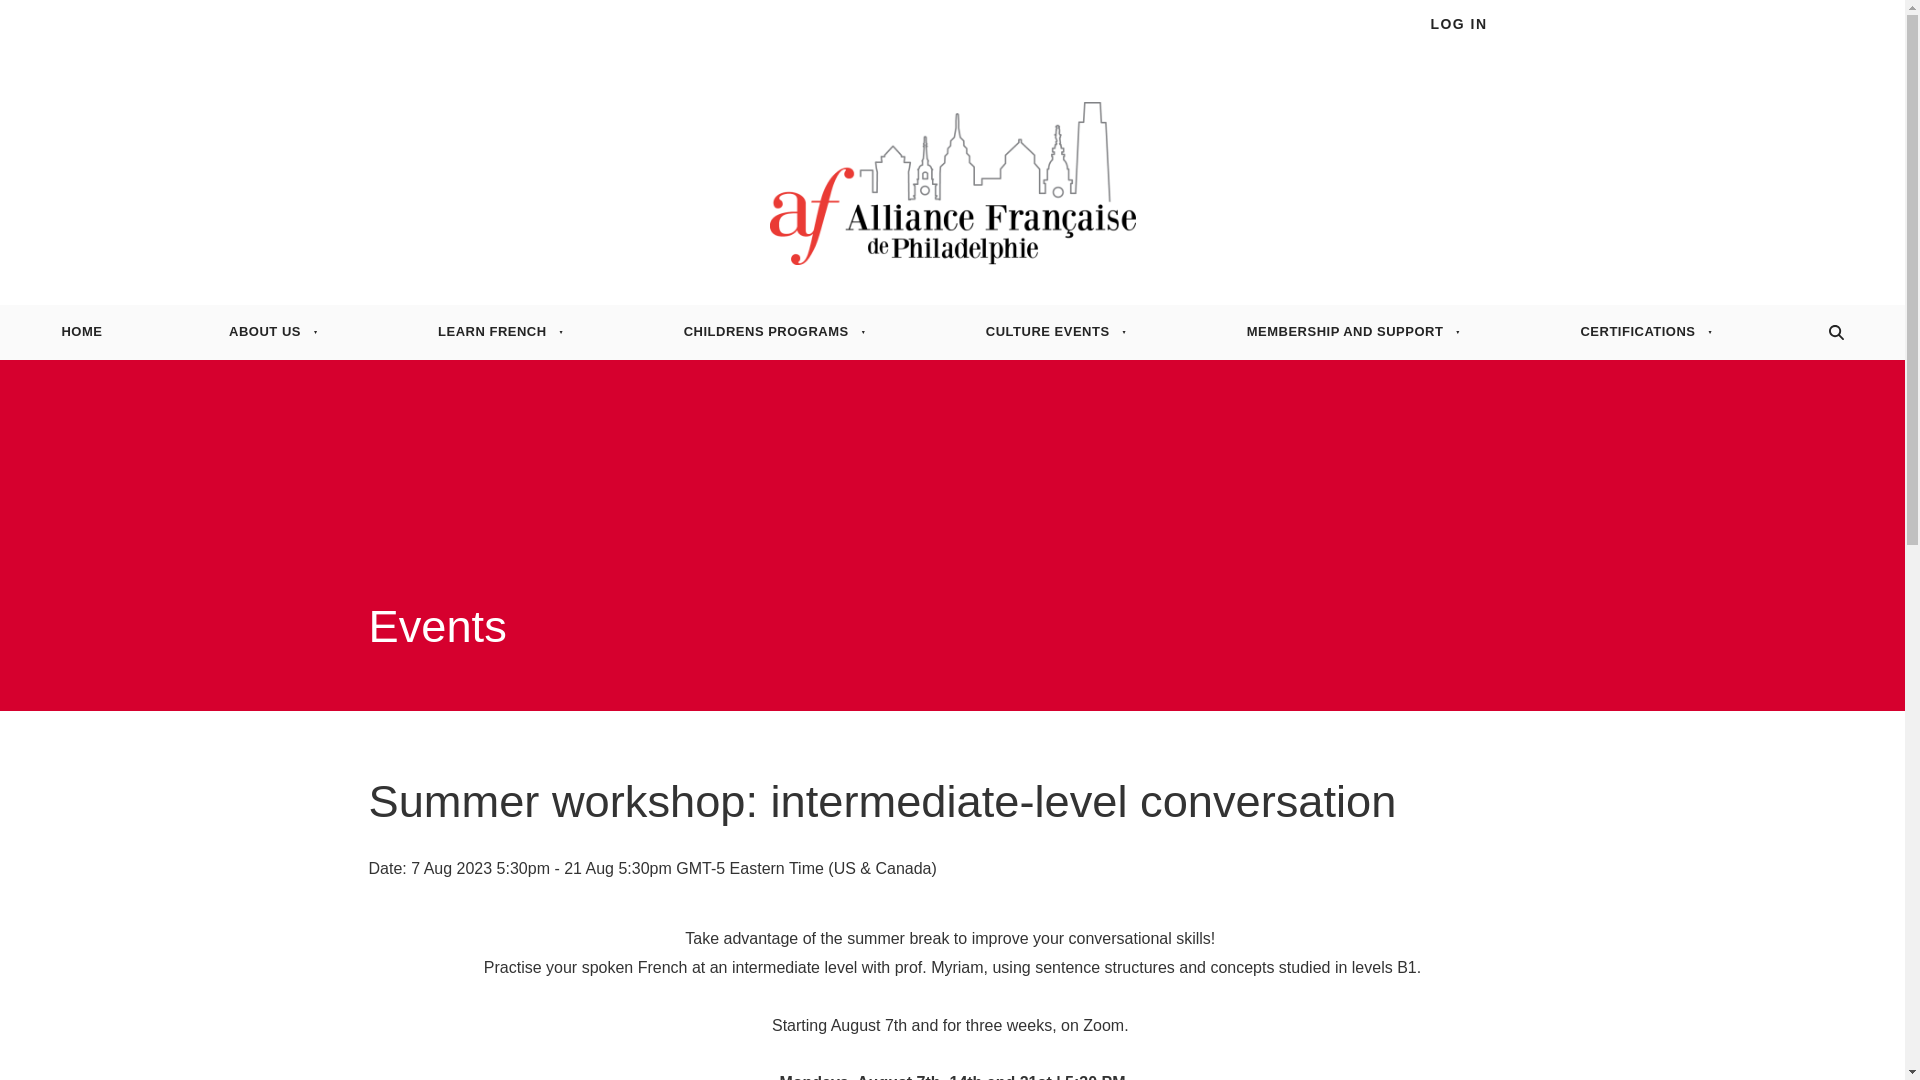  I want to click on LEARN FRENCH, so click(495, 332).